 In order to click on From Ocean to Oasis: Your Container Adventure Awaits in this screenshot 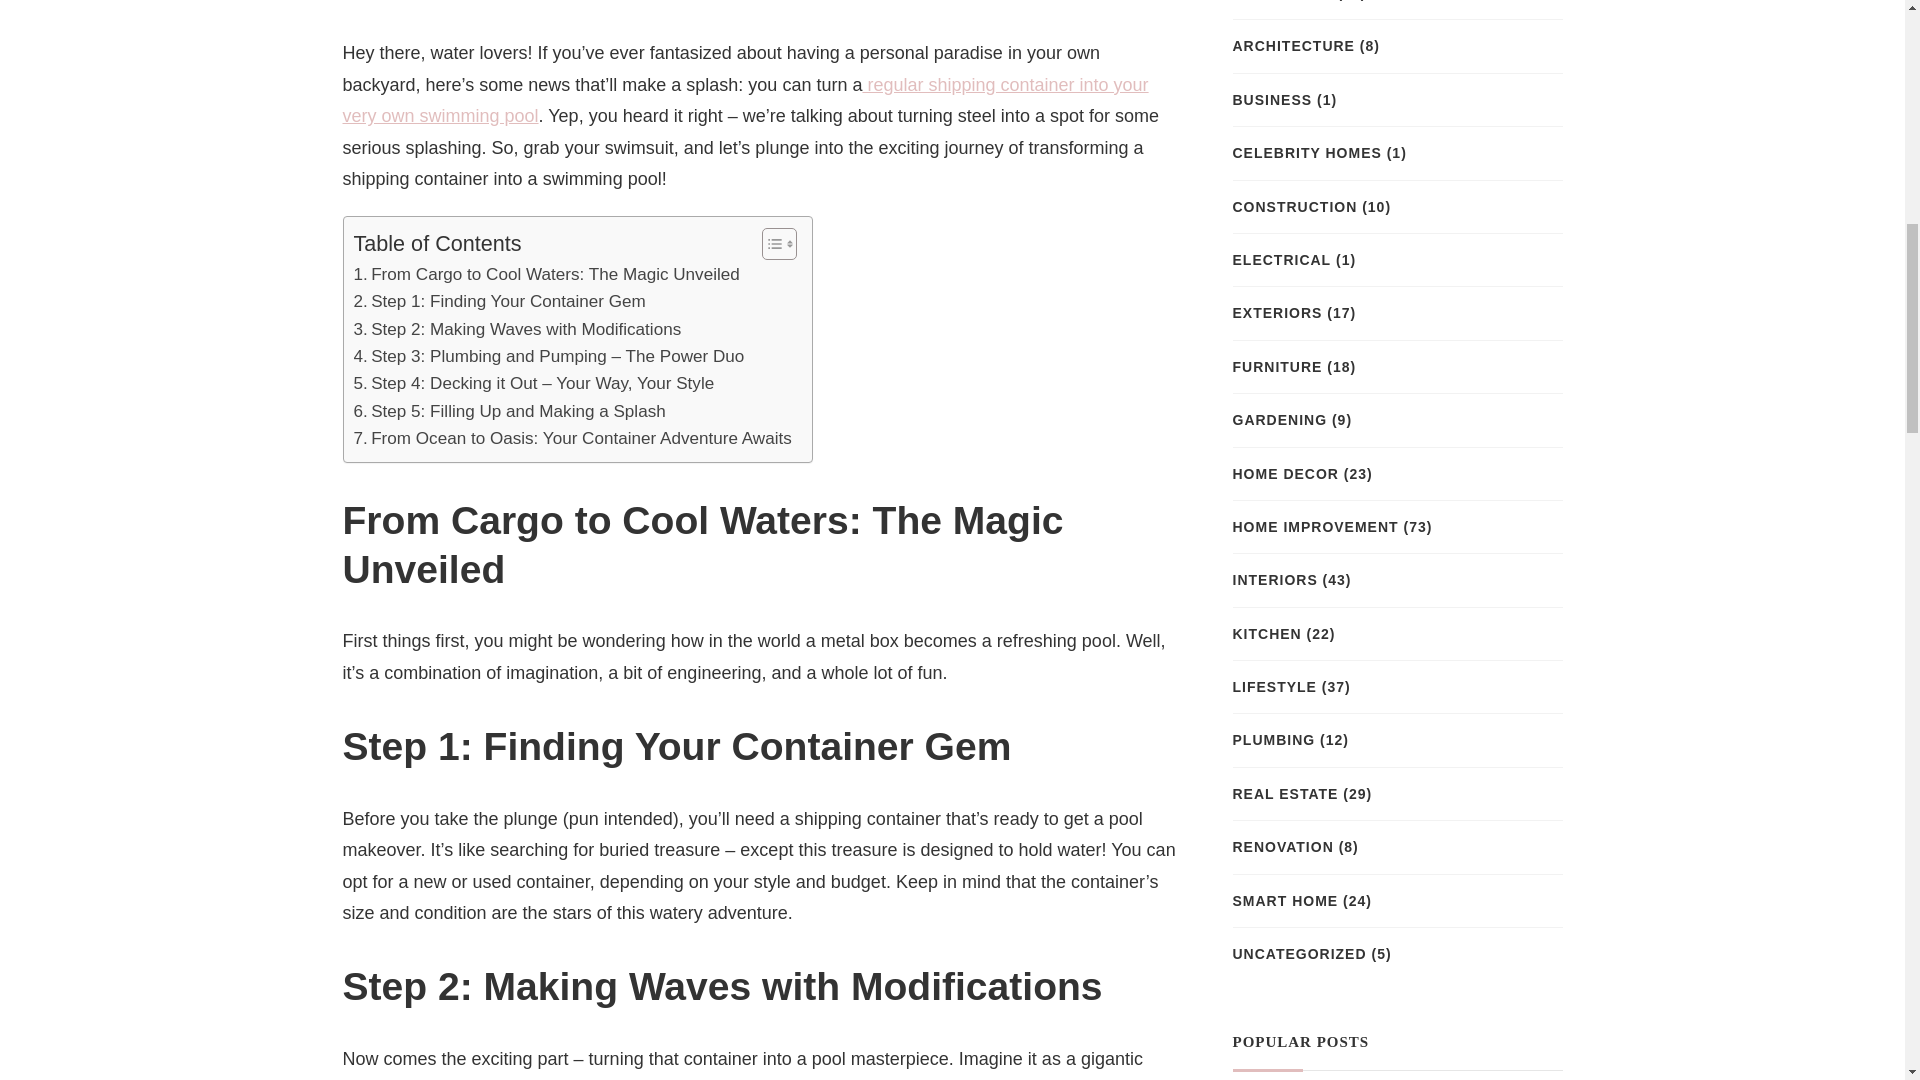, I will do `click(572, 438)`.